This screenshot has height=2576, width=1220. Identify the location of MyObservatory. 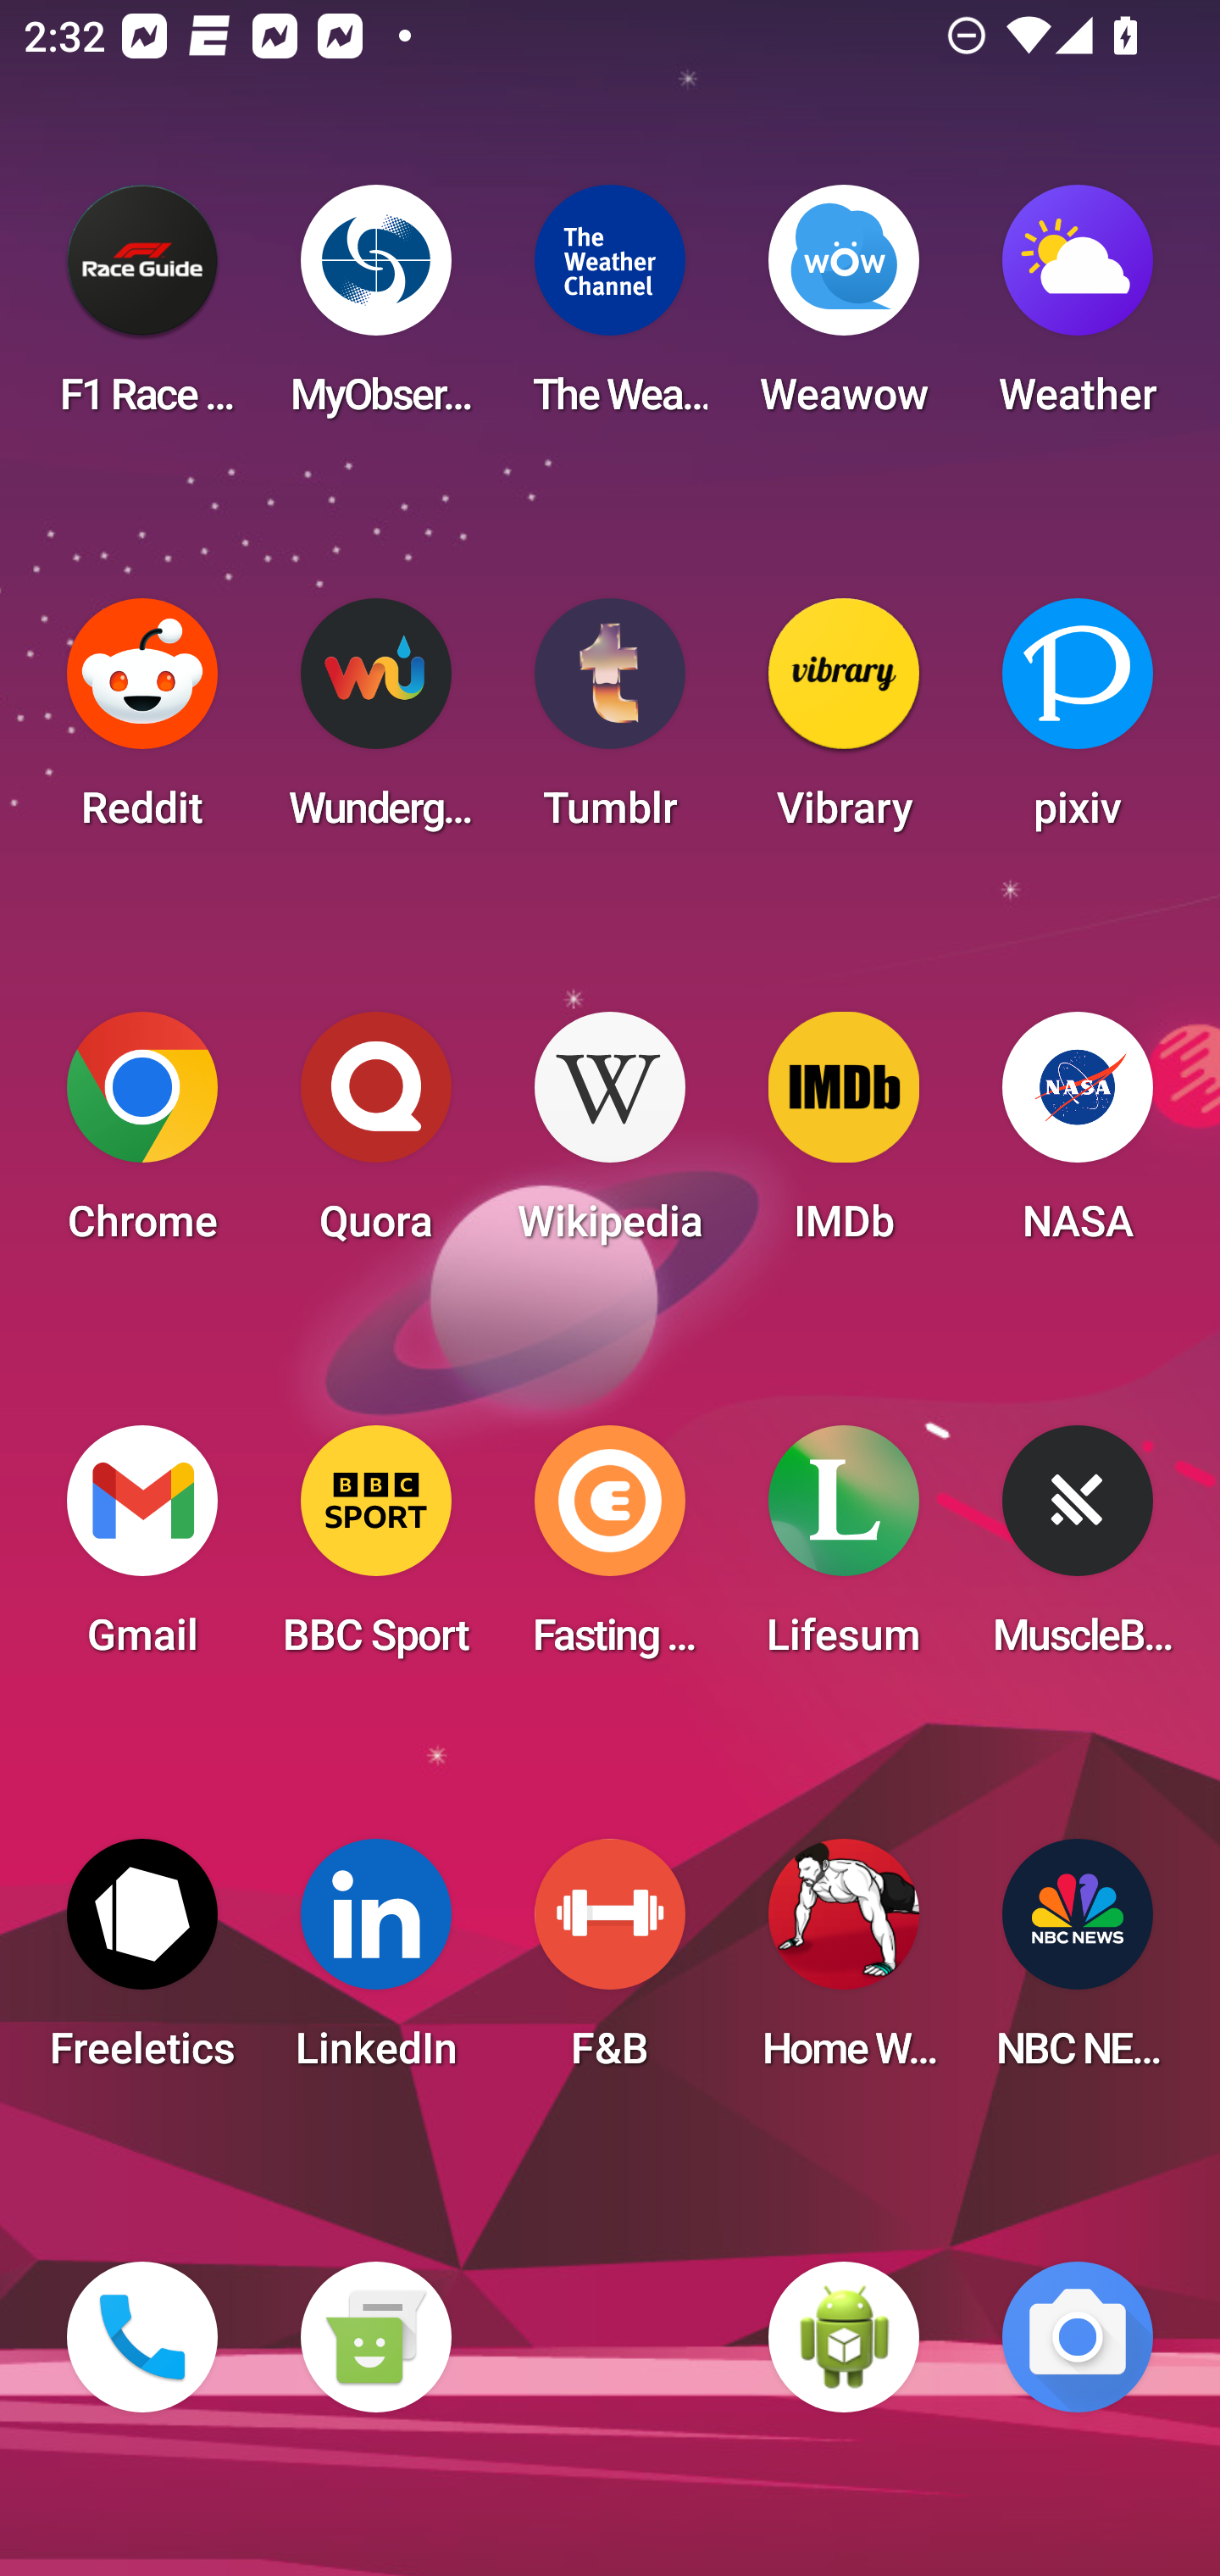
(375, 310).